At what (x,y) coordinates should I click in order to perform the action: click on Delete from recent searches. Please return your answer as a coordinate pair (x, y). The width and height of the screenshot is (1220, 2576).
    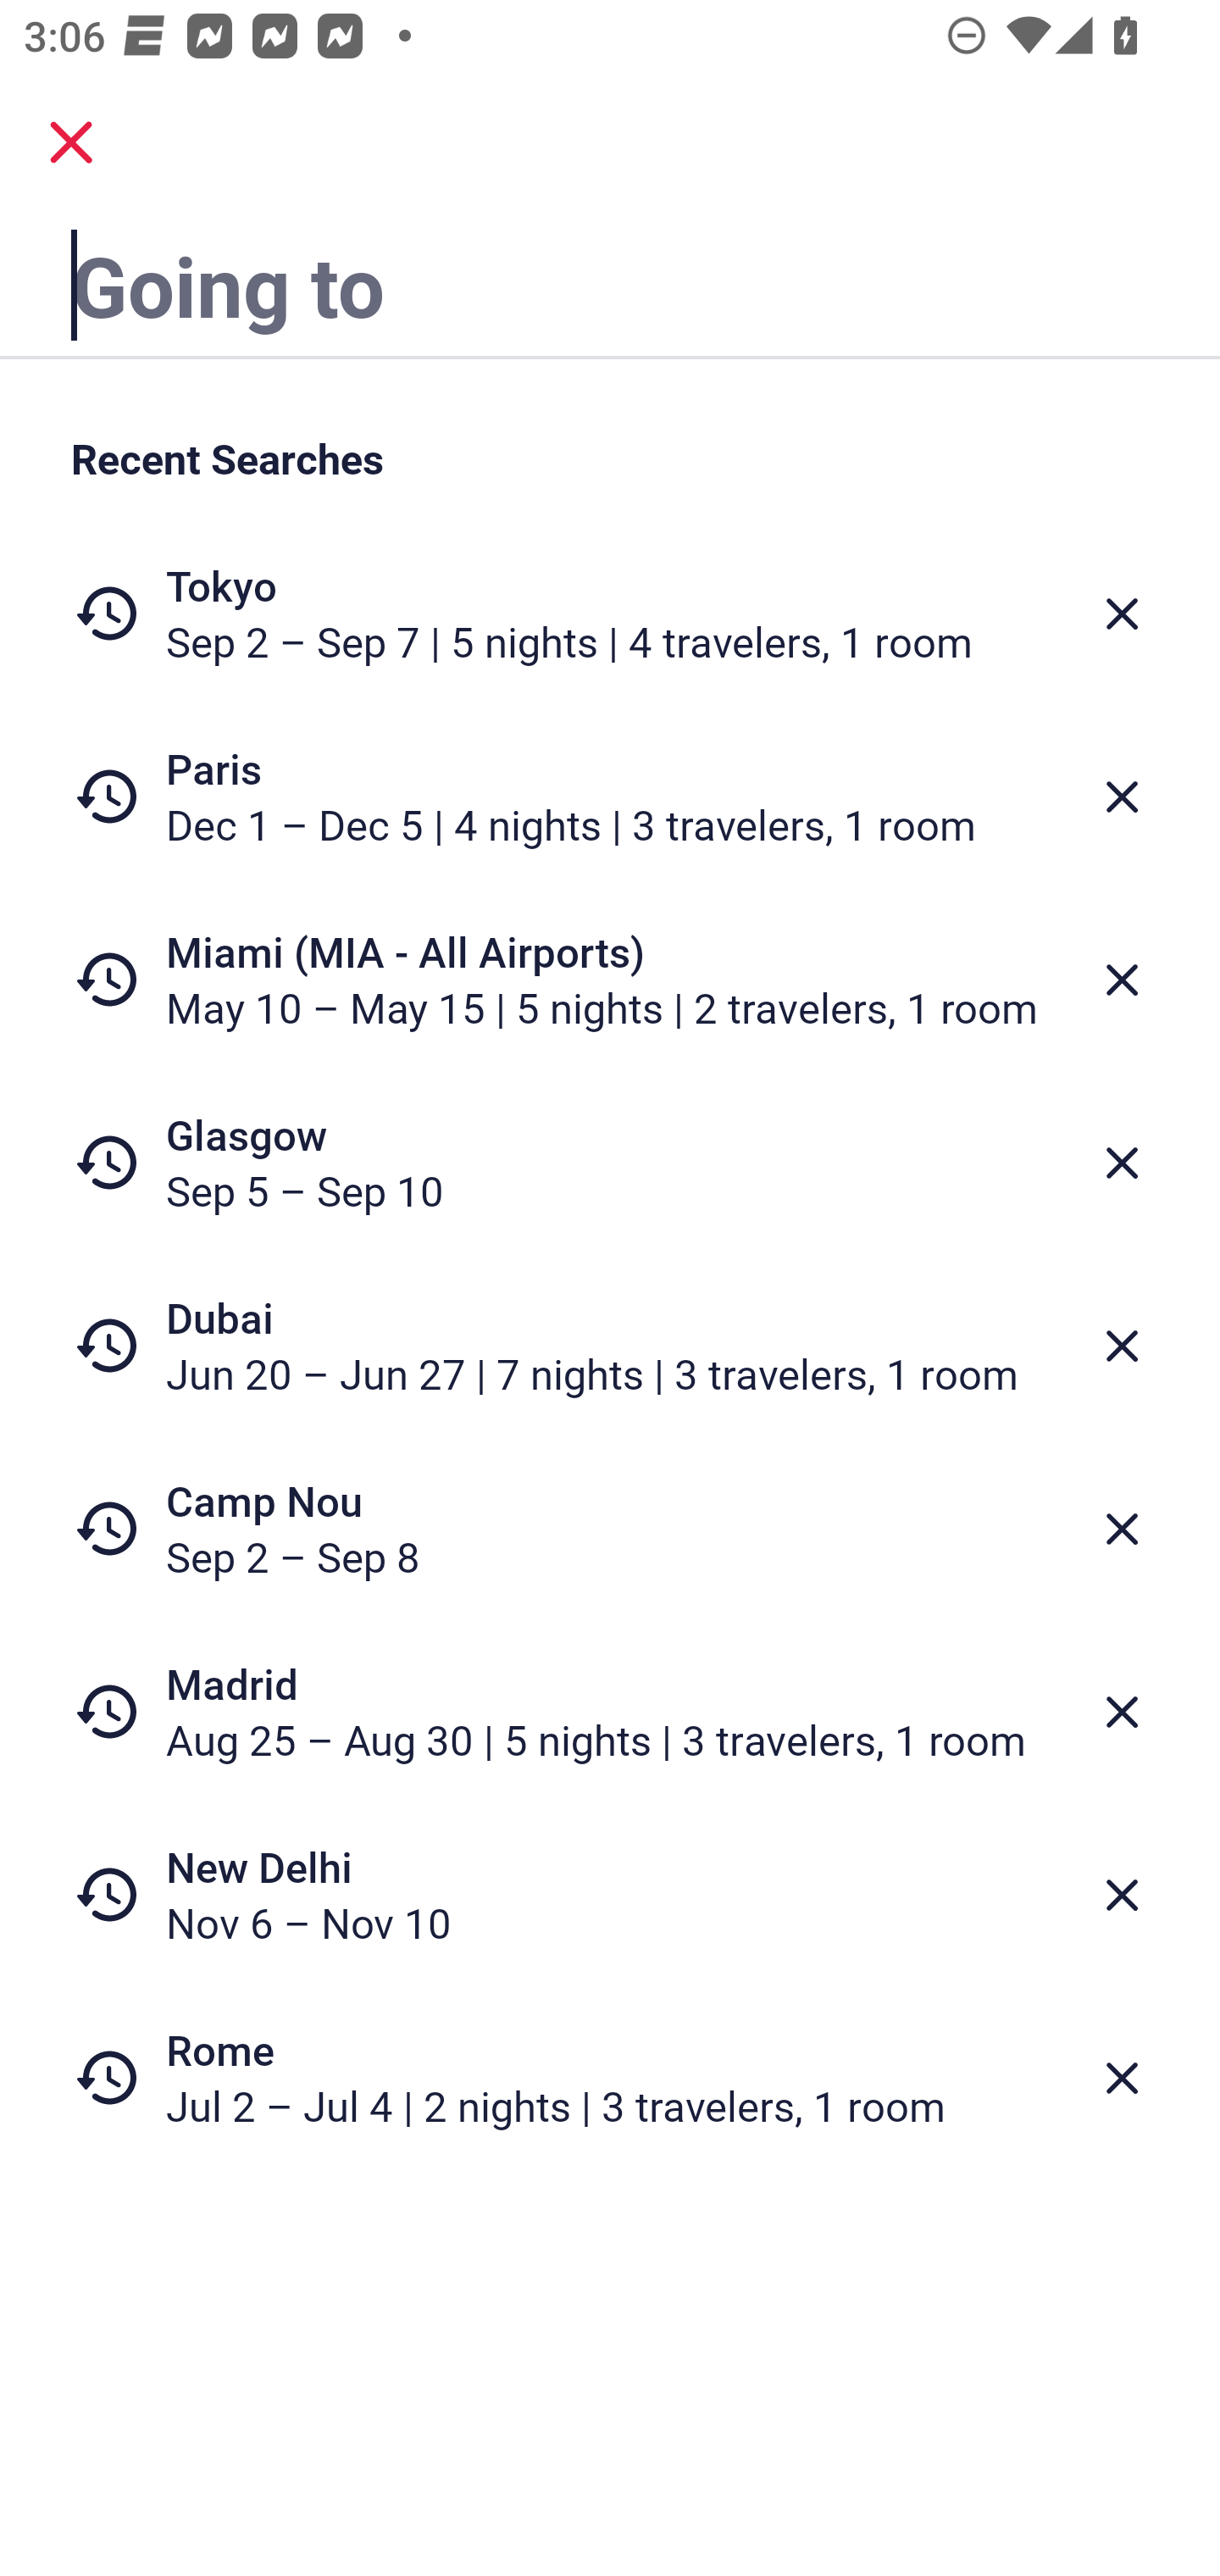
    Looking at the image, I should click on (1122, 1163).